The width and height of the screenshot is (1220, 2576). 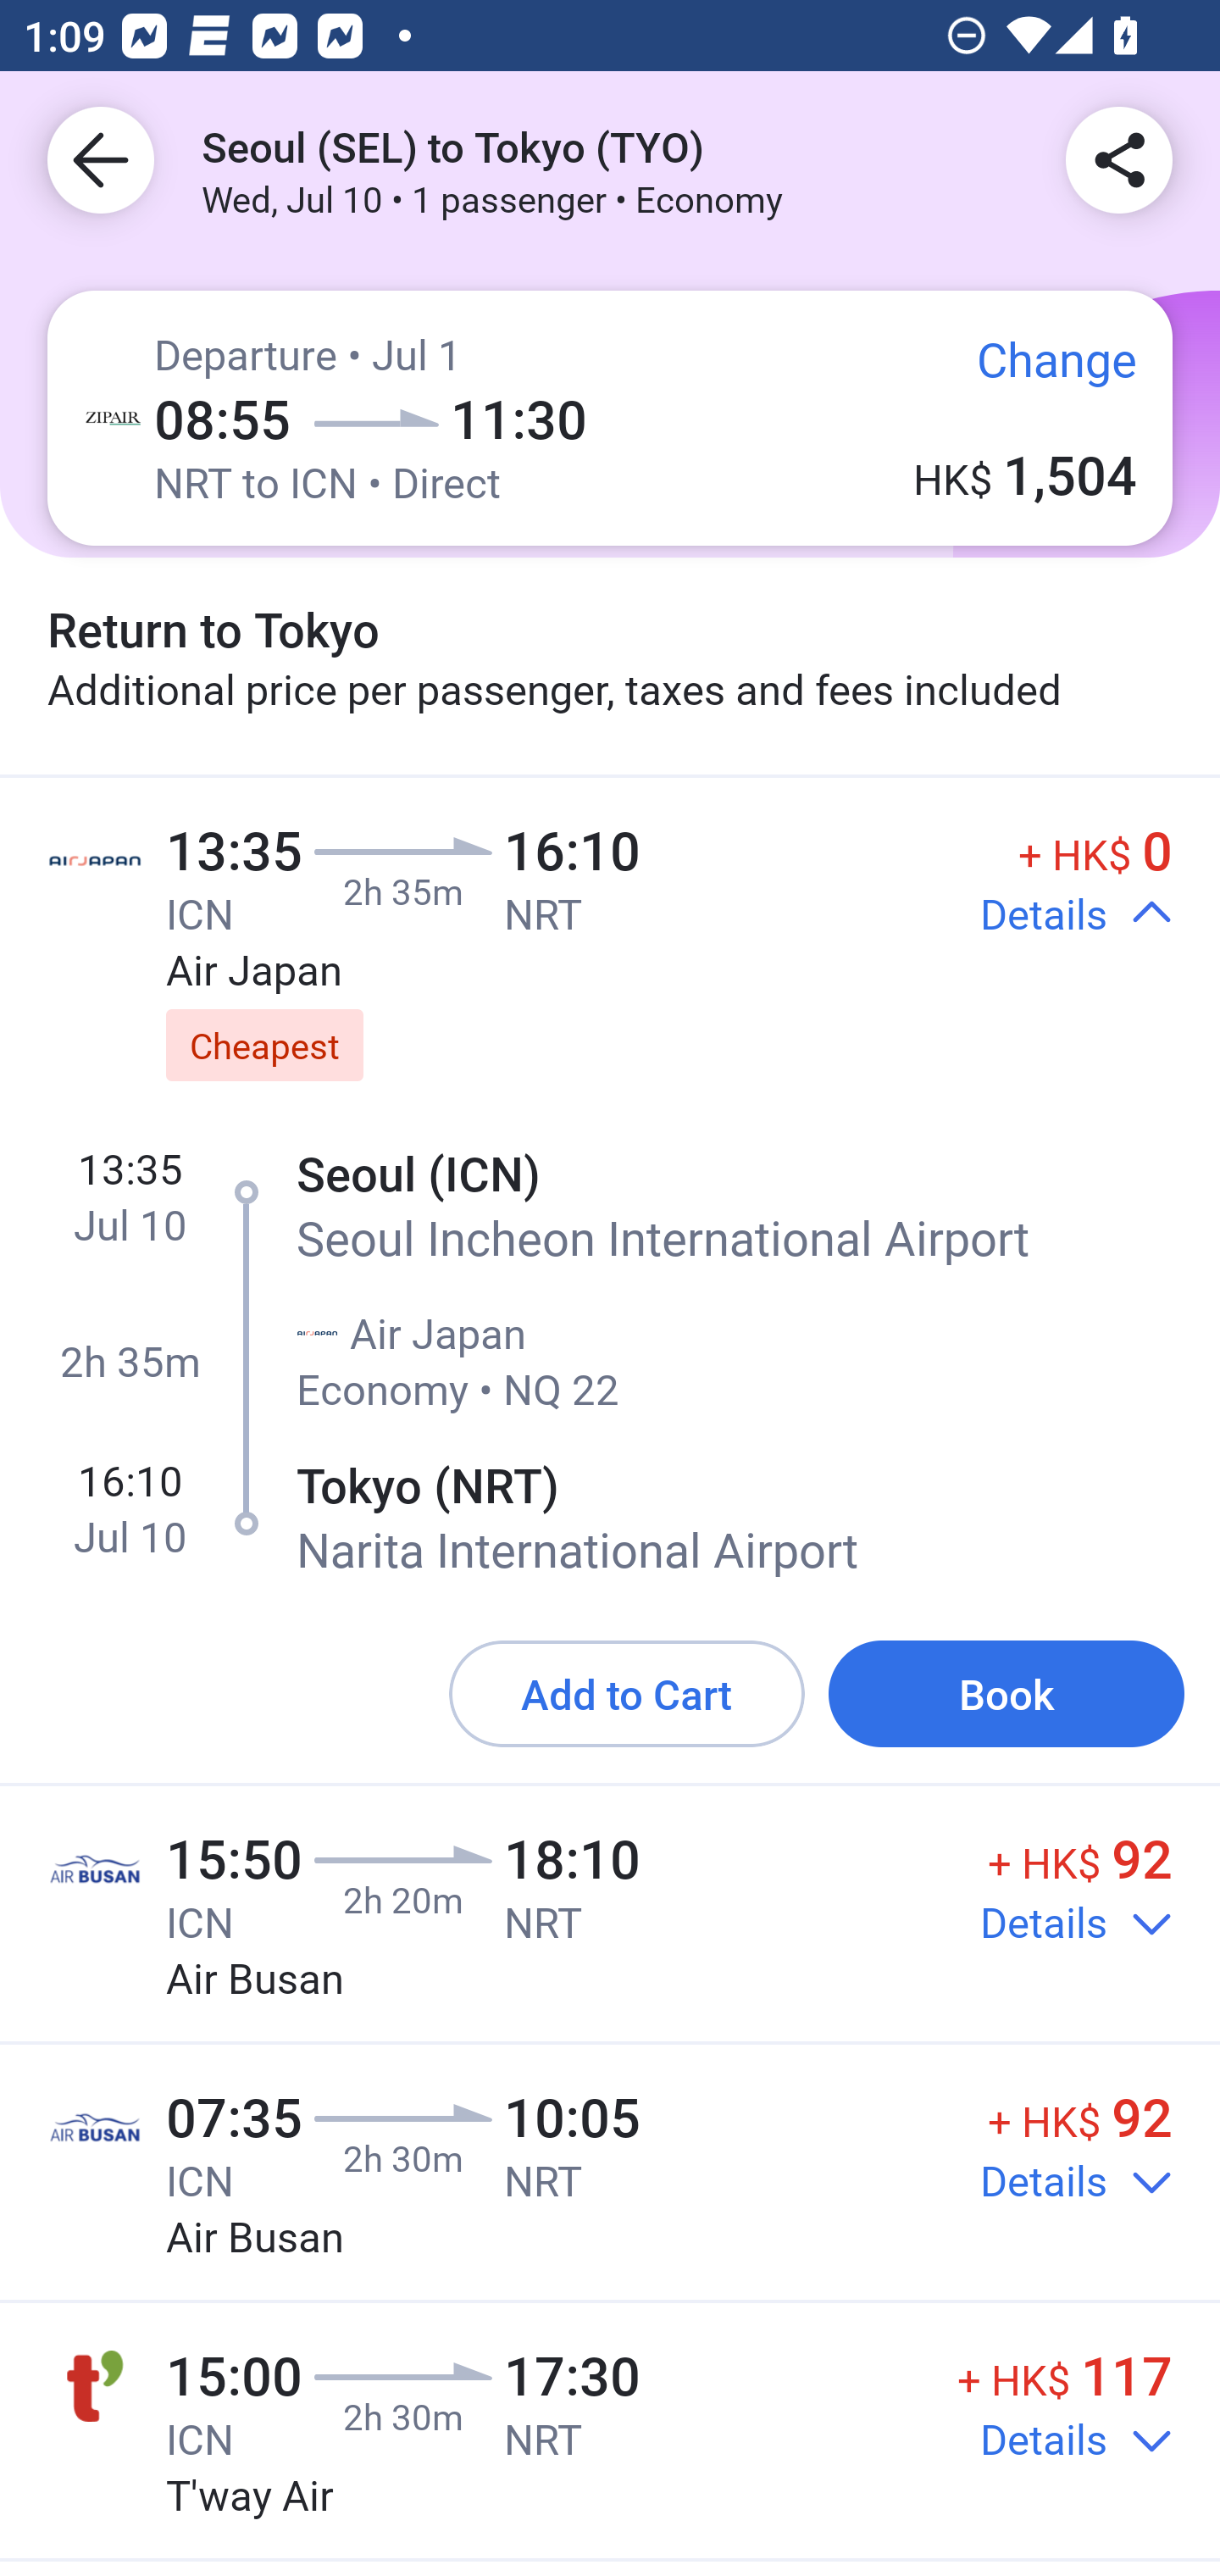 I want to click on Book, so click(x=1006, y=1693).